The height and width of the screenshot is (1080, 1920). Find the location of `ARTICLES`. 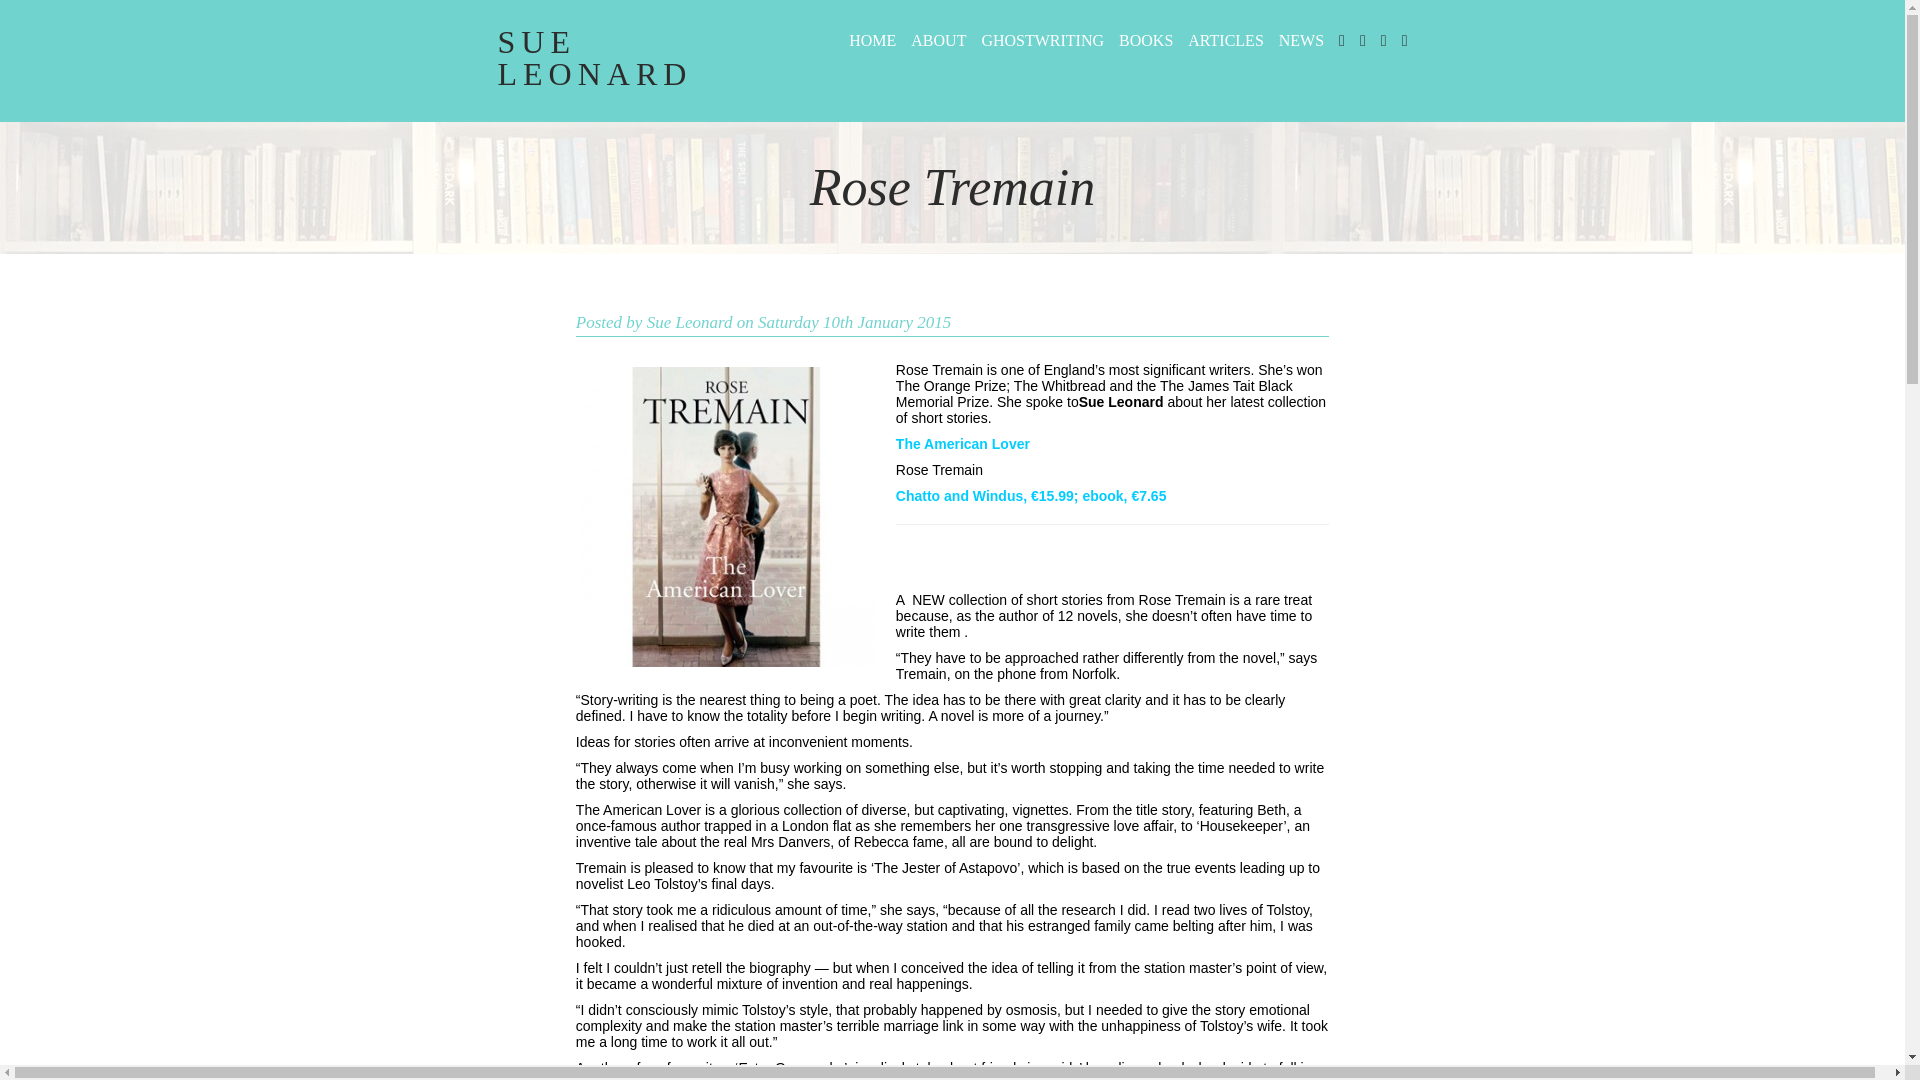

ARTICLES is located at coordinates (1218, 40).